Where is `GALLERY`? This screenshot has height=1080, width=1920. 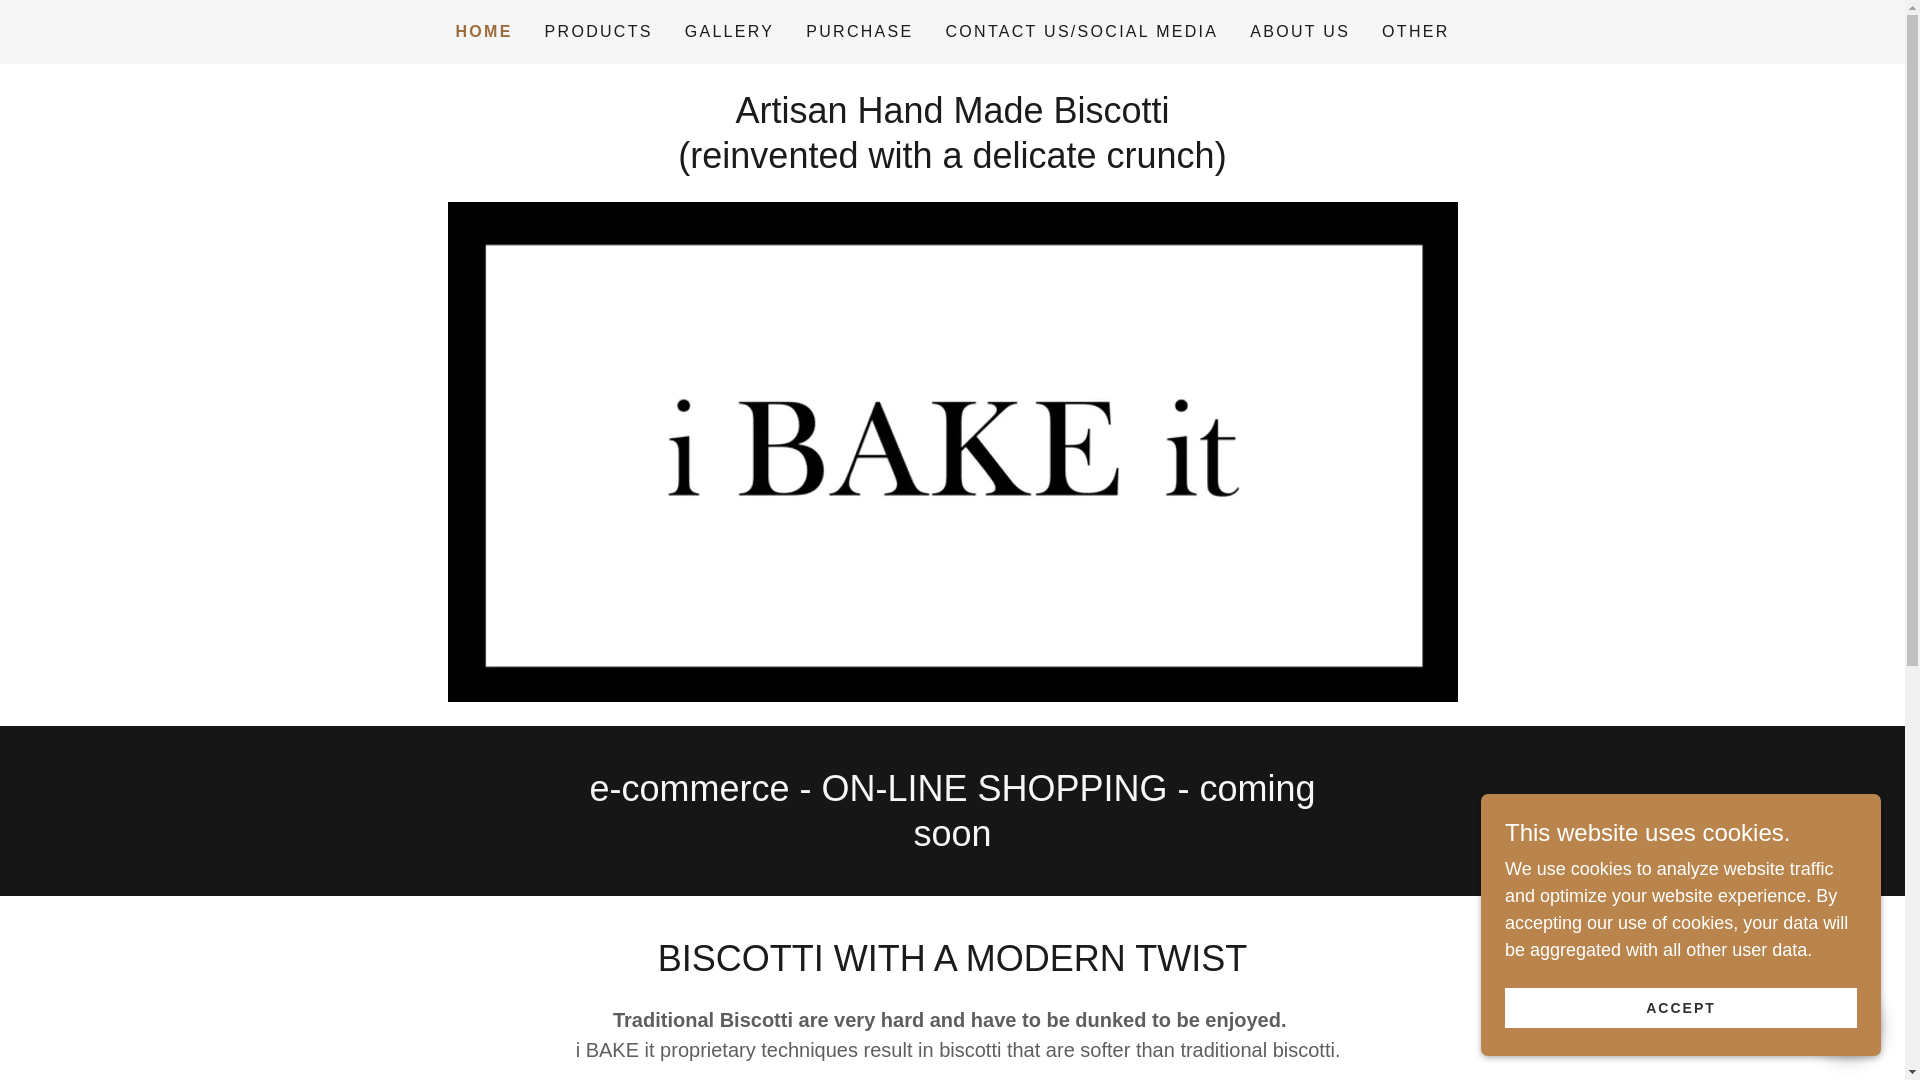
GALLERY is located at coordinates (730, 32).